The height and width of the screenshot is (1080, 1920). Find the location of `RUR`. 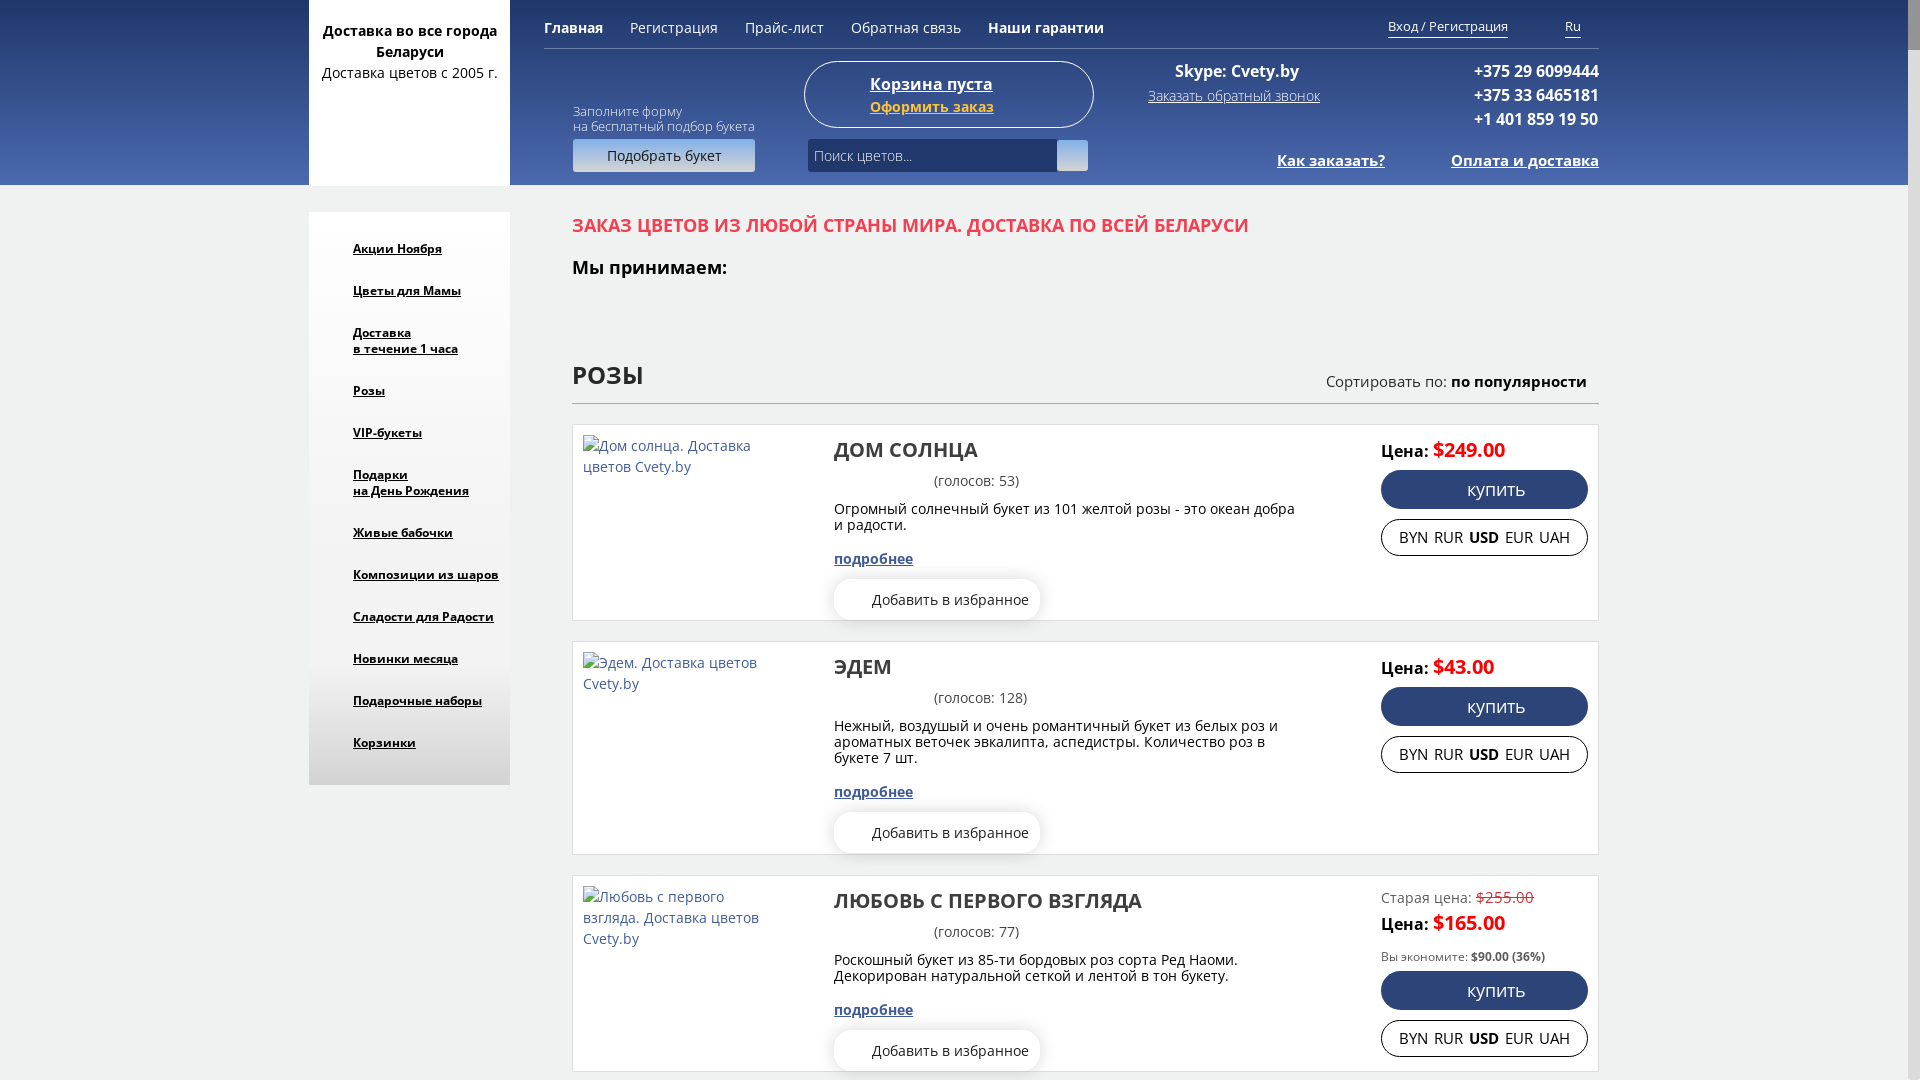

RUR is located at coordinates (1450, 754).